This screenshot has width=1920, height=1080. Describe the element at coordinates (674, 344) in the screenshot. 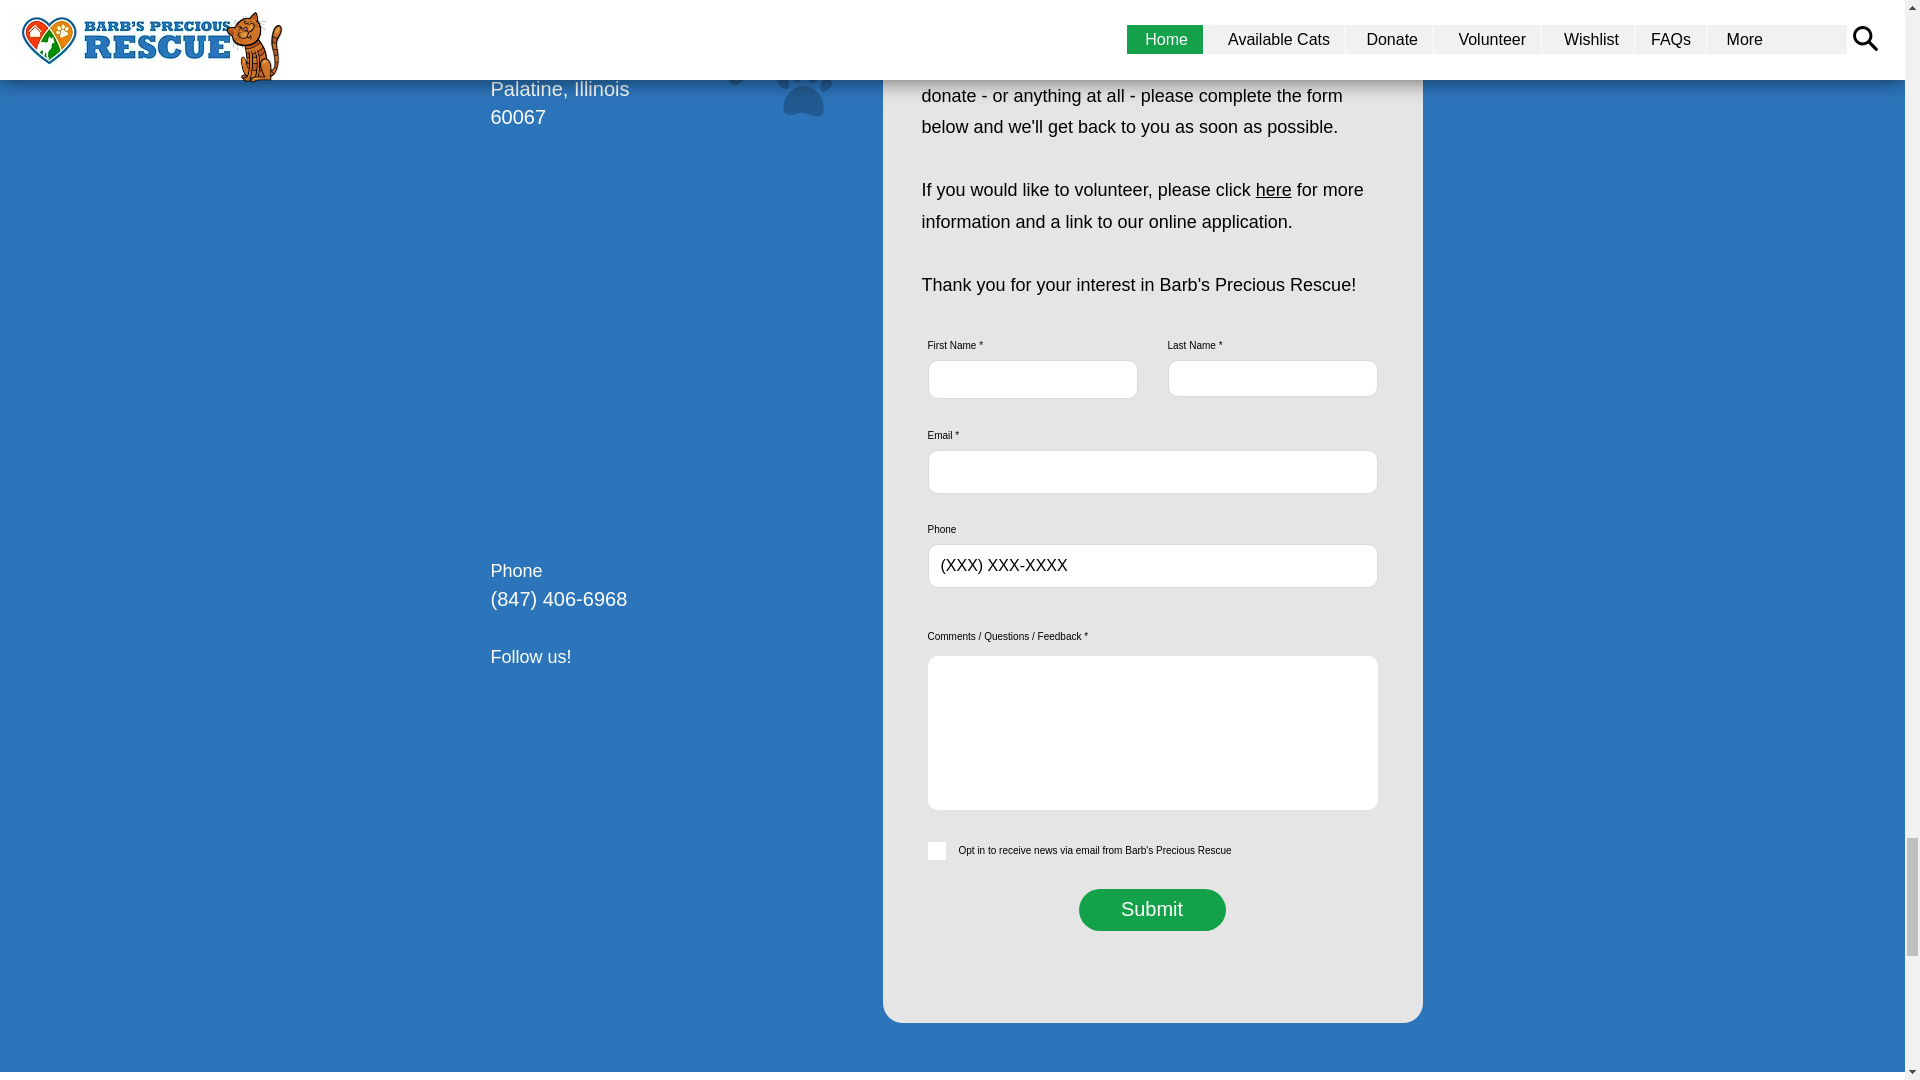

I see `Google Maps` at that location.